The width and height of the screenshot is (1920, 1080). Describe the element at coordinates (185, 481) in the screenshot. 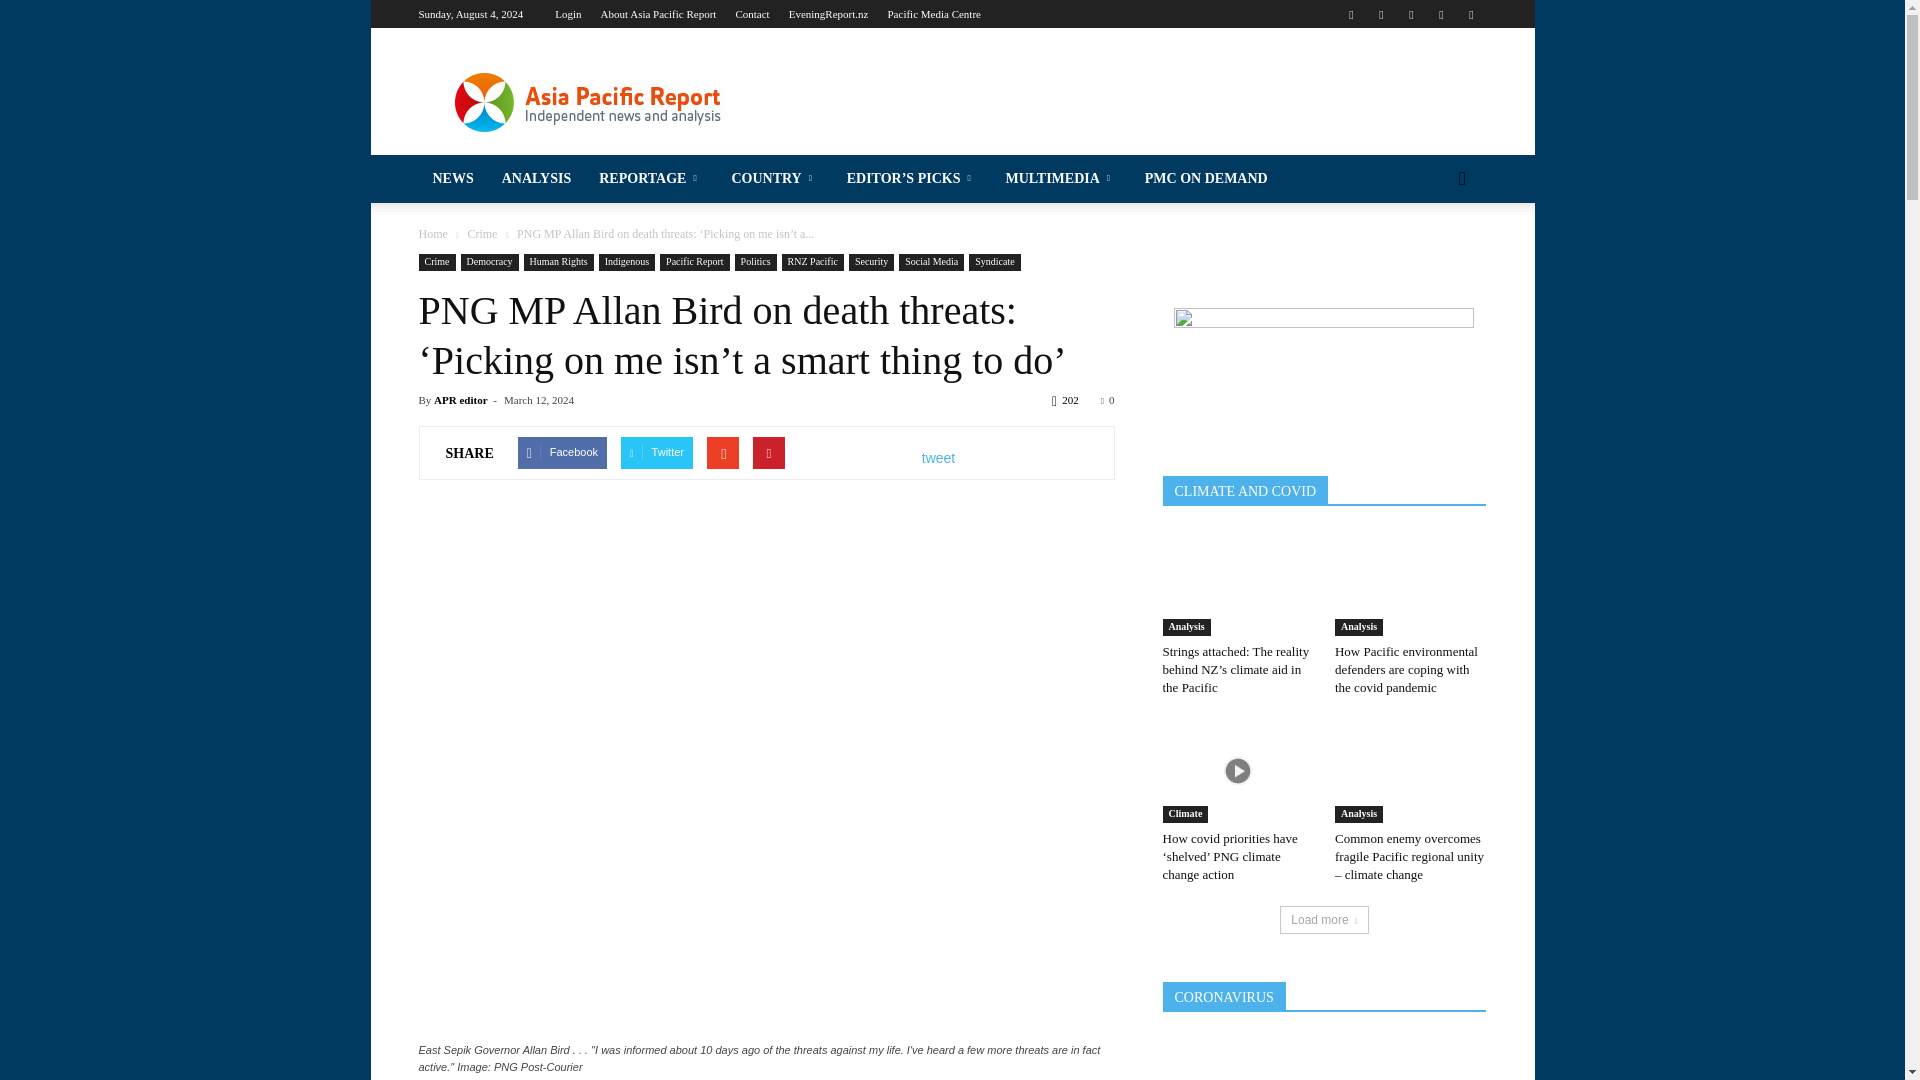

I see `Cook Islands` at that location.